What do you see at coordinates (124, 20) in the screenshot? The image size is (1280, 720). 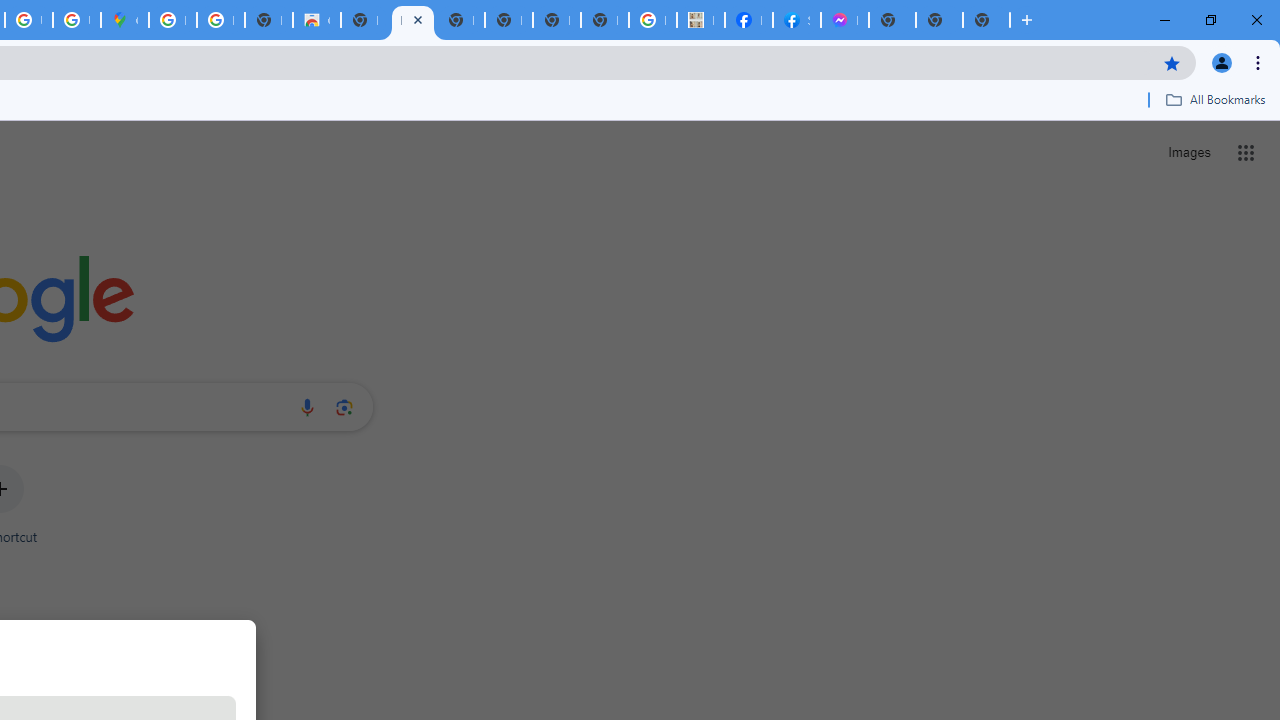 I see `Google Maps` at bounding box center [124, 20].